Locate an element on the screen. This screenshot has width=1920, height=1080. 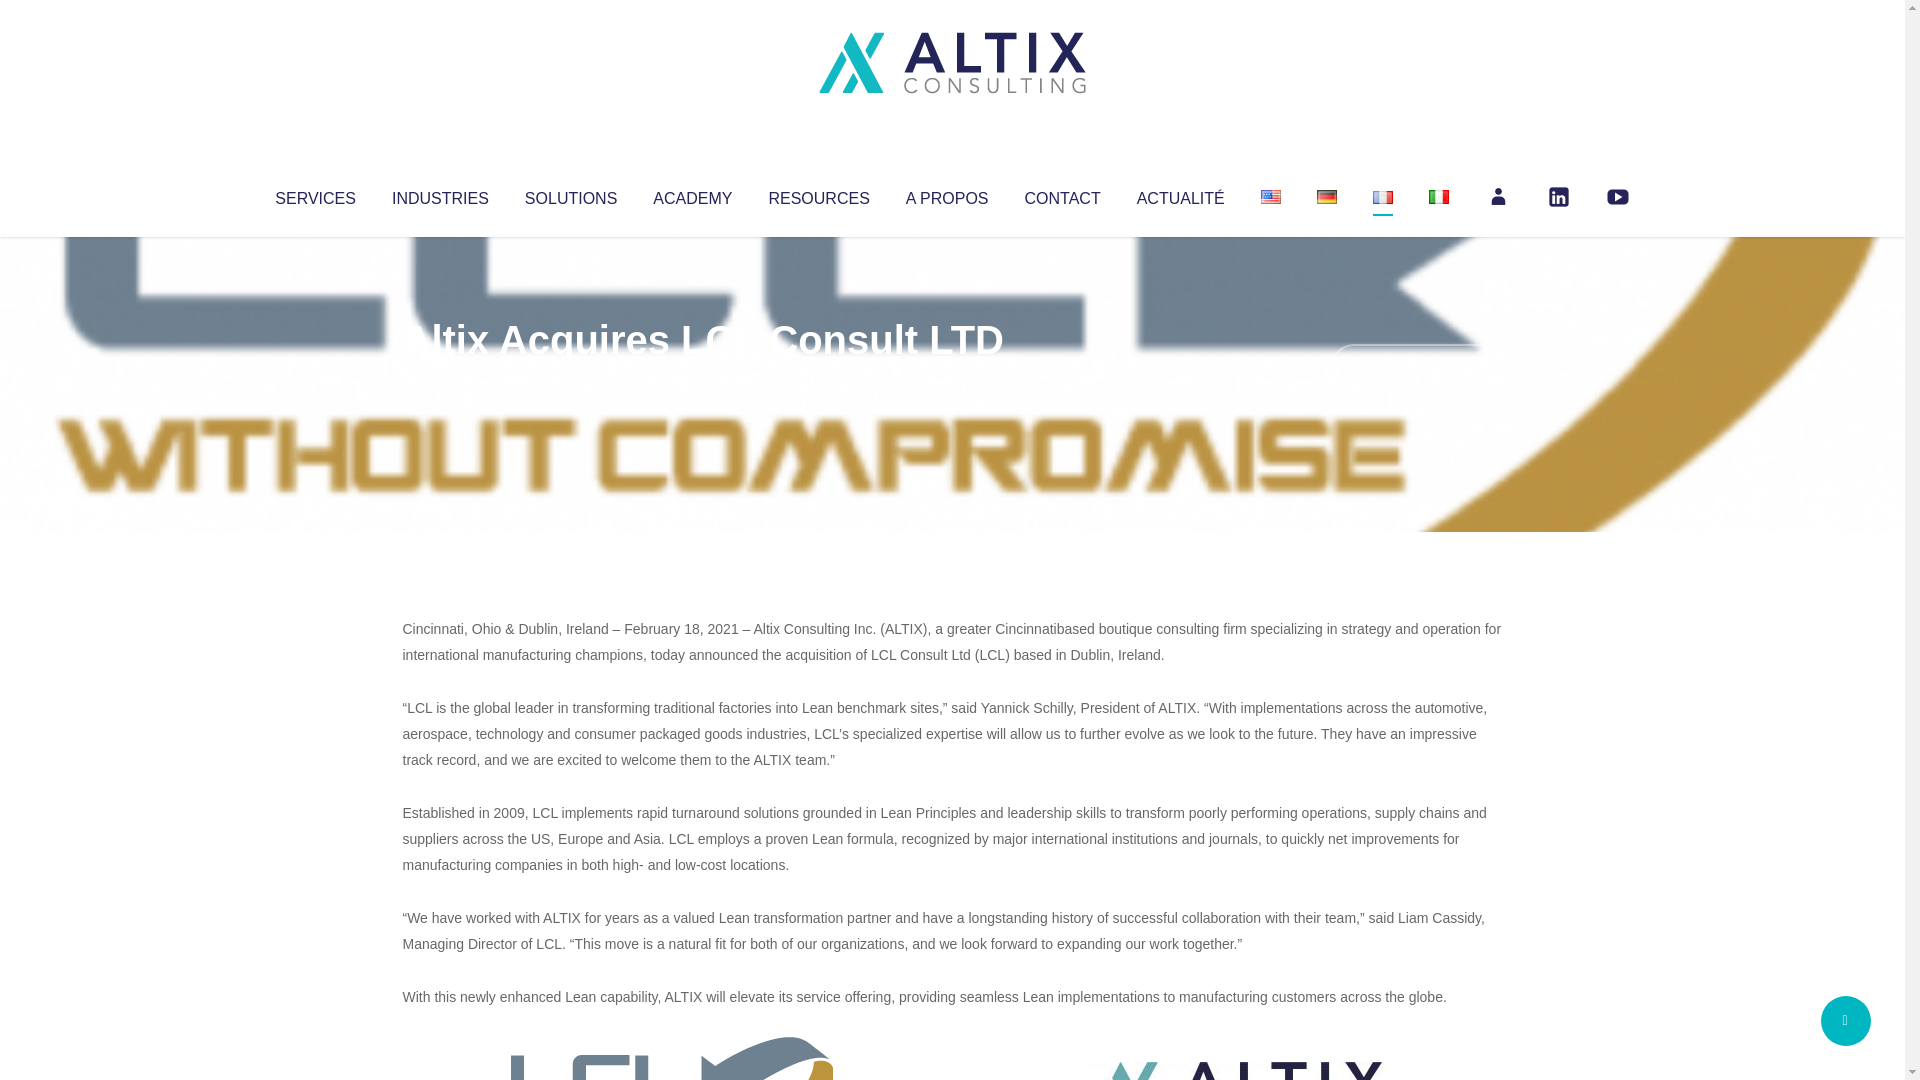
ACADEMY is located at coordinates (692, 194).